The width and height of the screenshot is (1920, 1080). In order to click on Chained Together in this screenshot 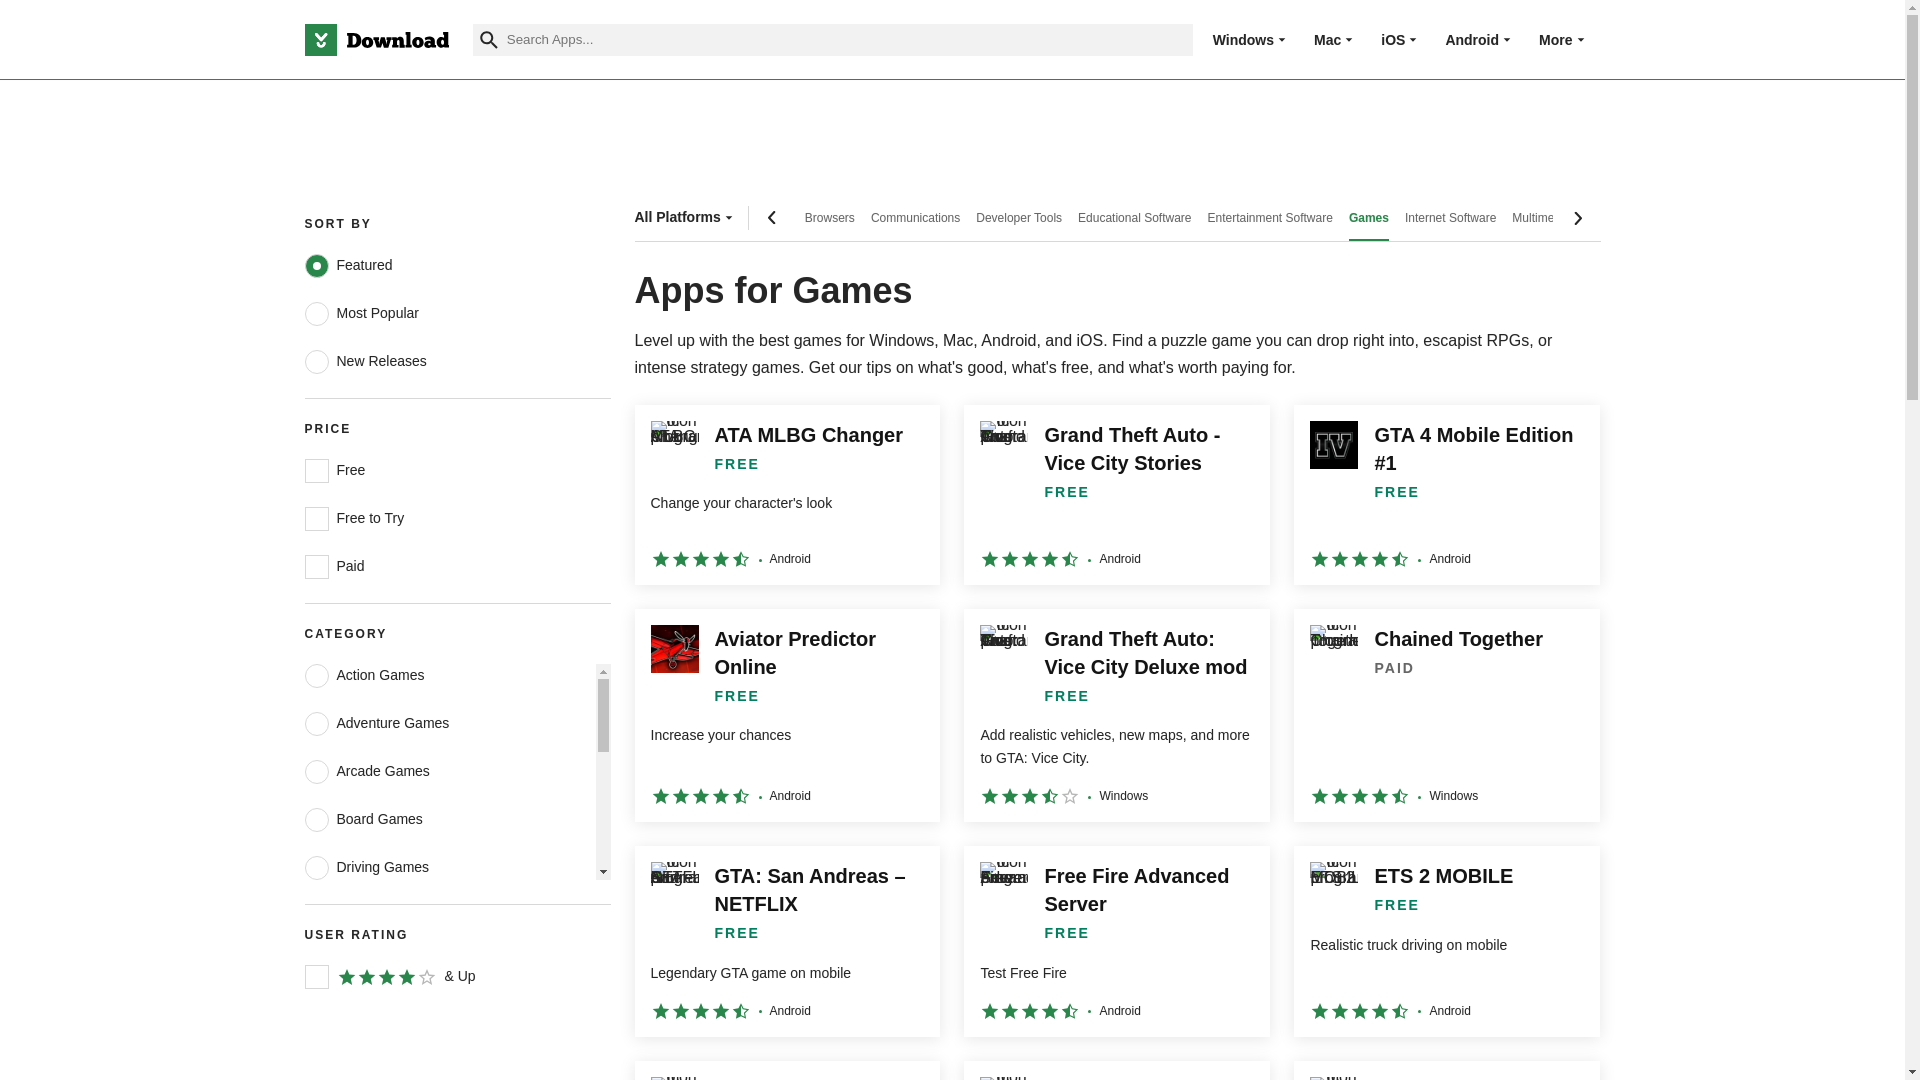, I will do `click(1446, 715)`.